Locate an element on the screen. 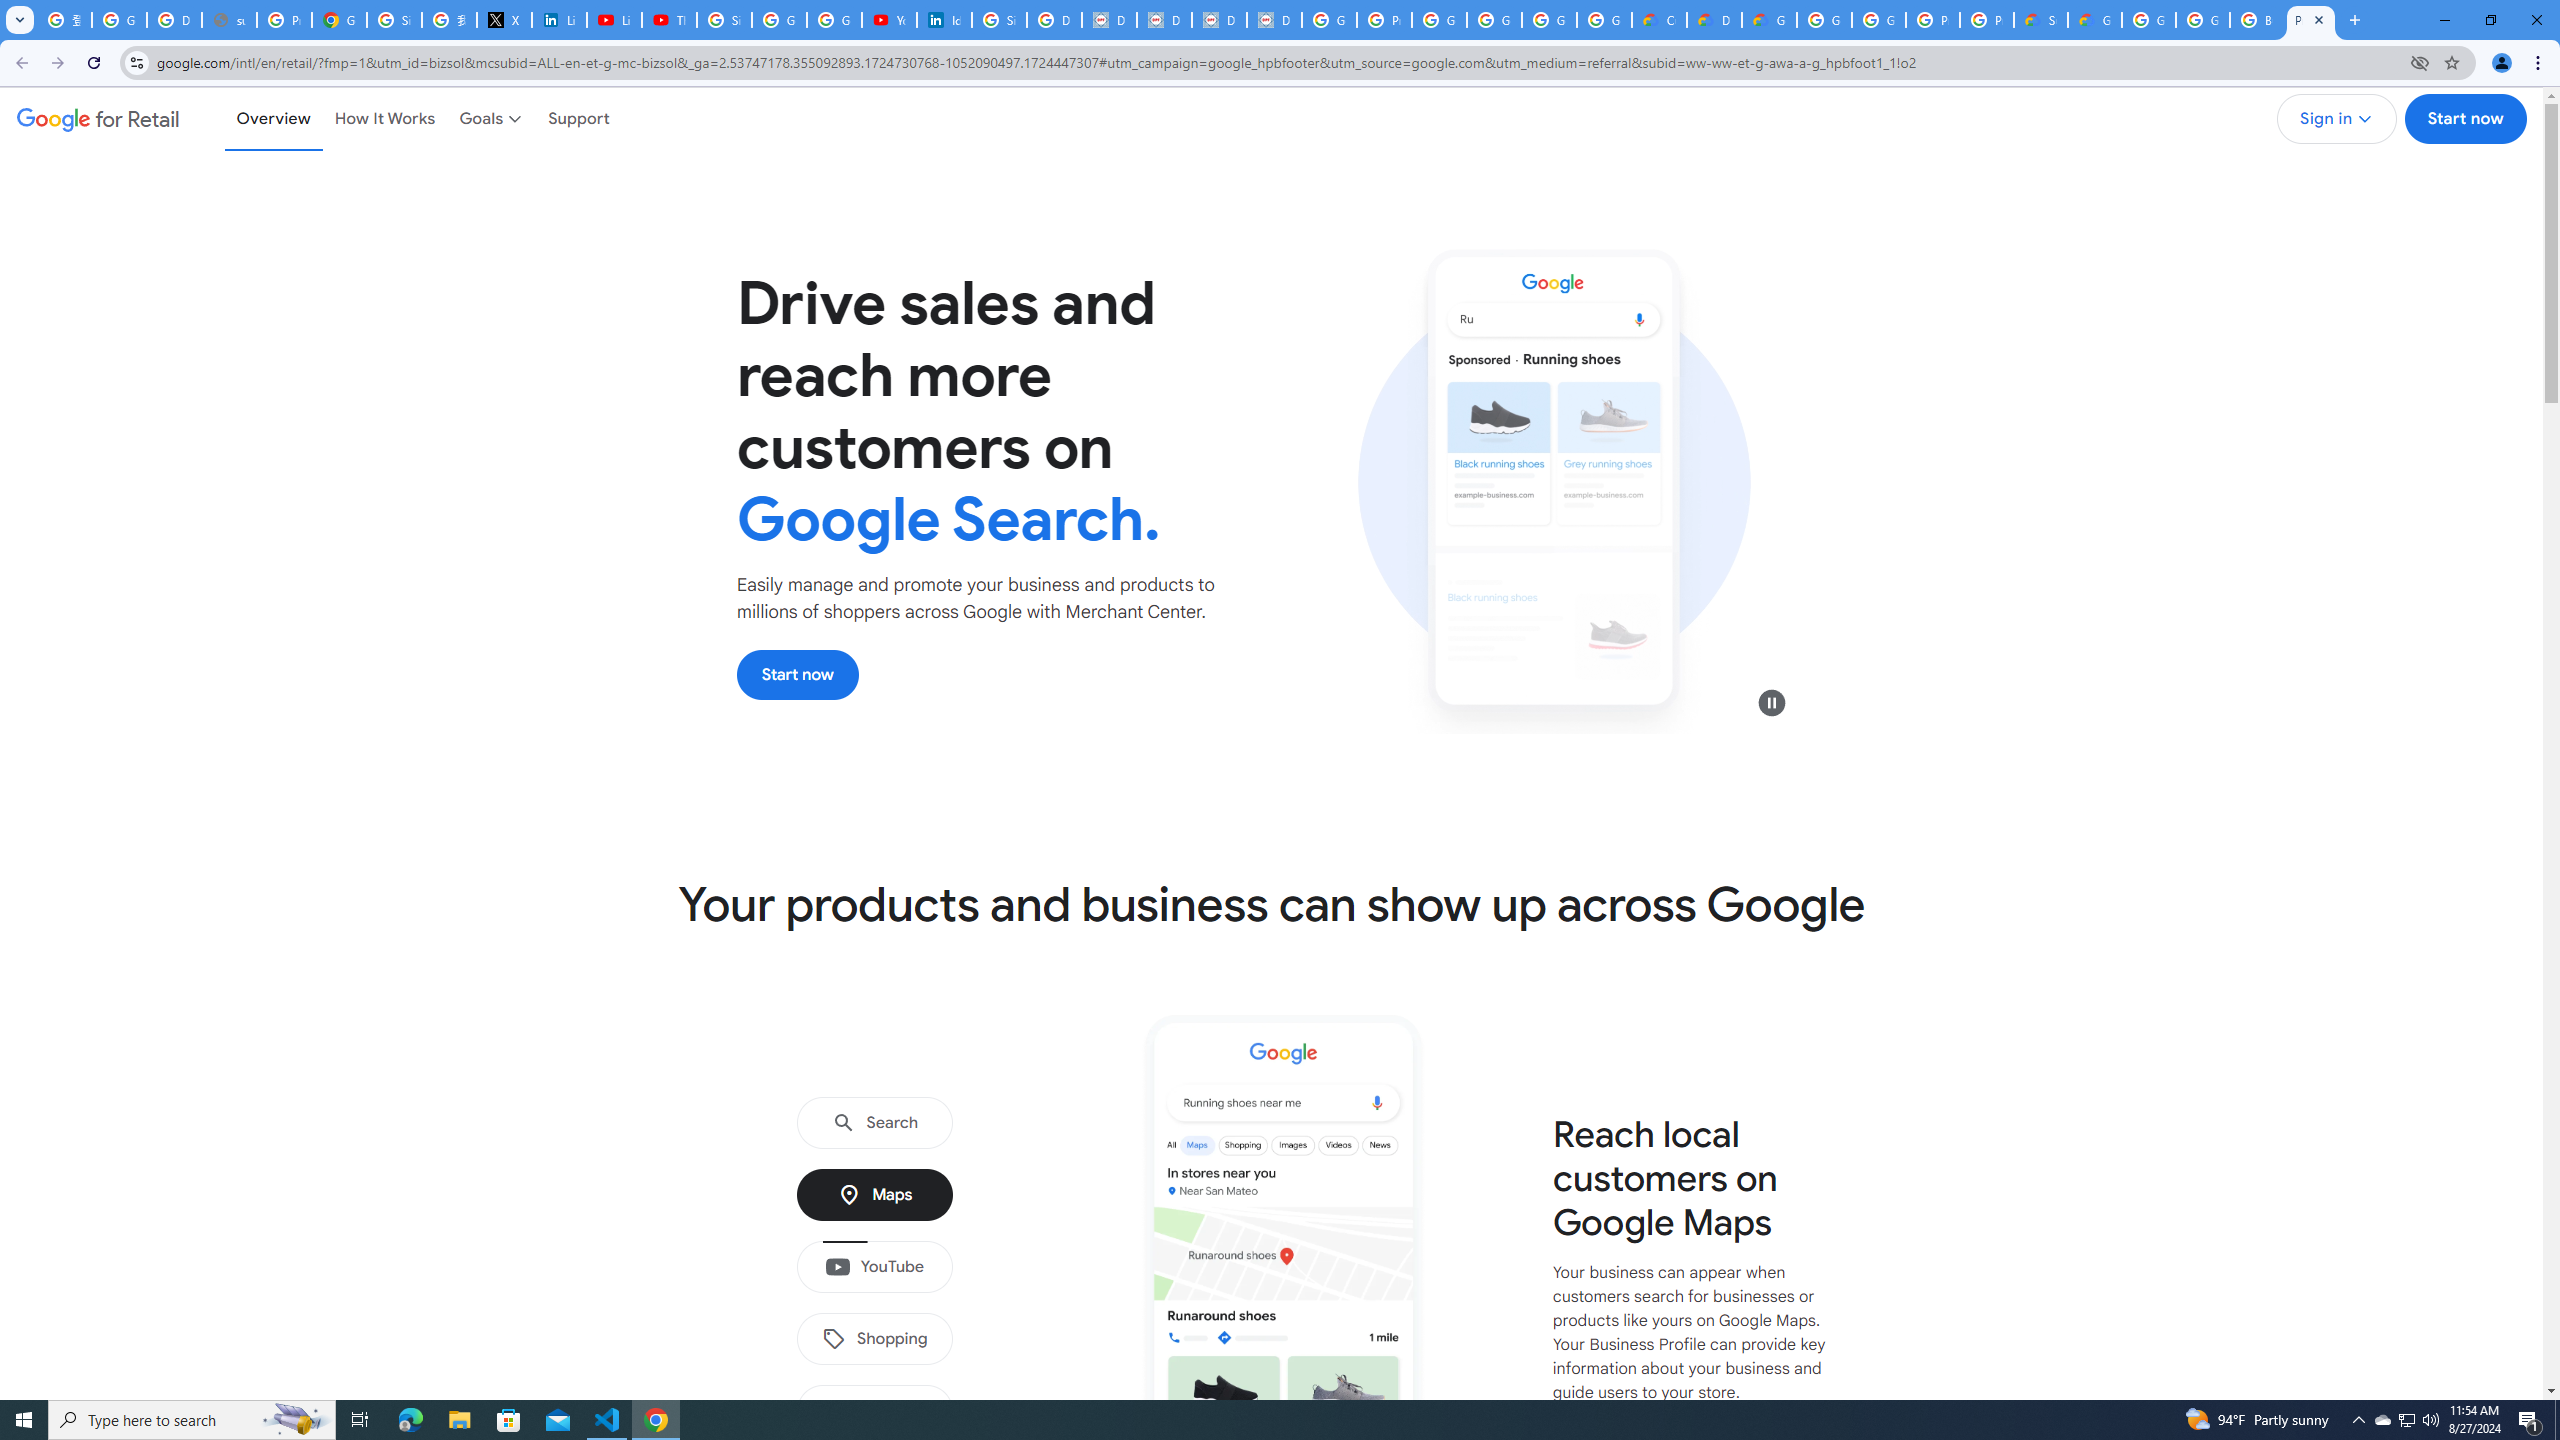  Images is located at coordinates (874, 1412).